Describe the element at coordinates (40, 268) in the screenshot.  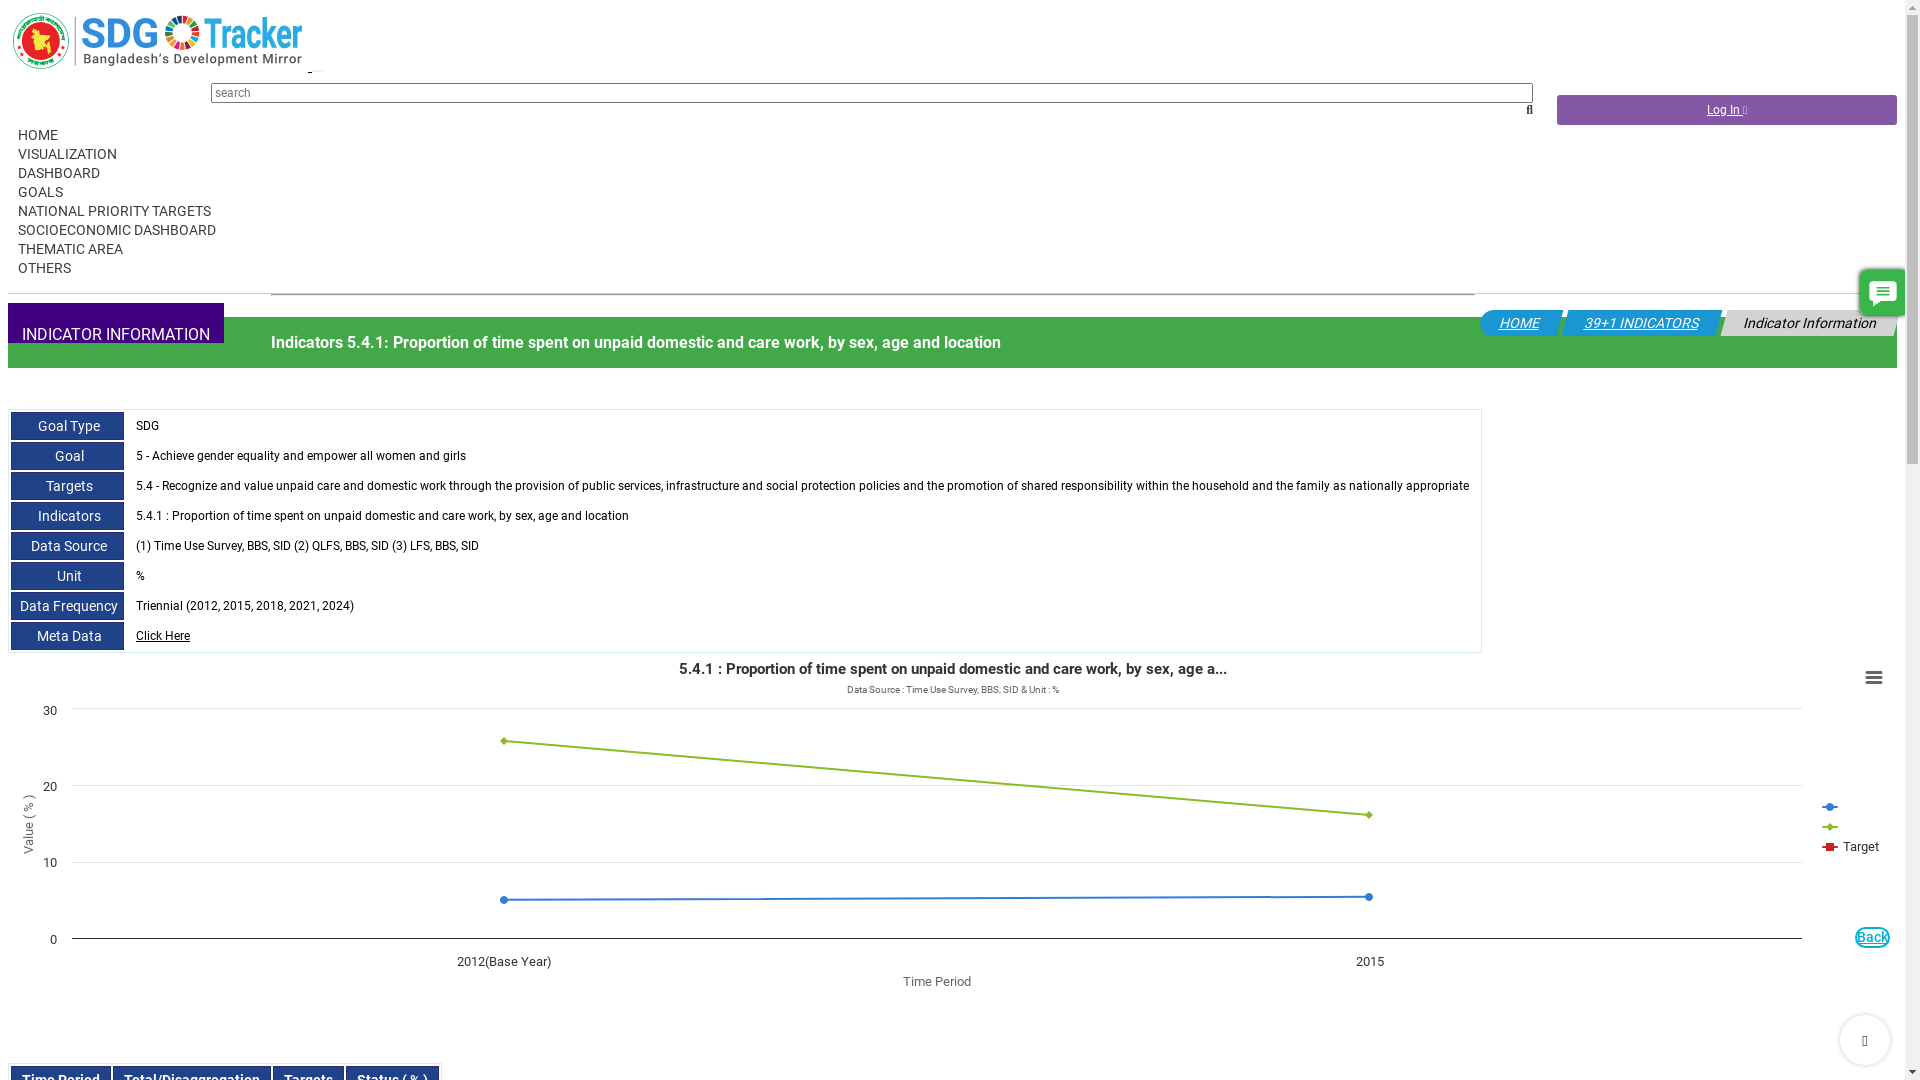
I see `OTHERS` at that location.